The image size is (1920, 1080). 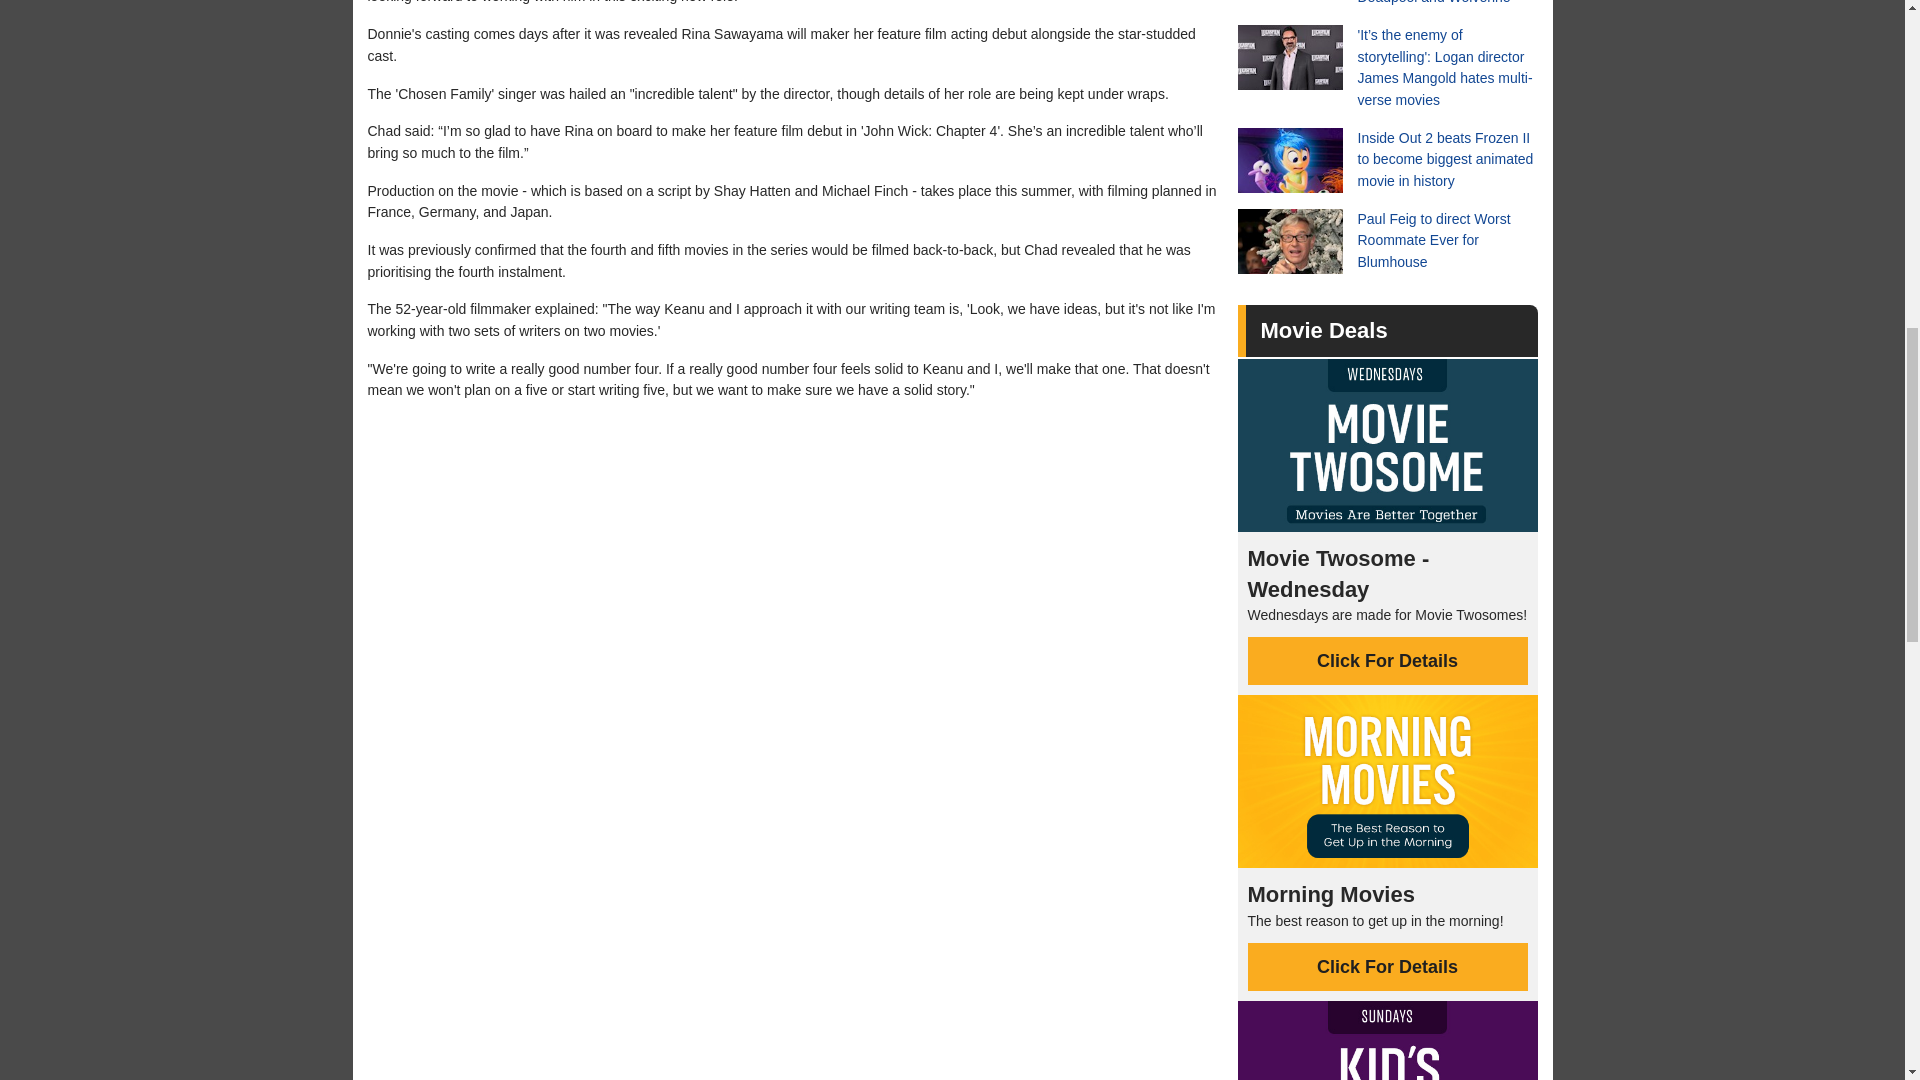 What do you see at coordinates (1322, 330) in the screenshot?
I see `Movie Deals` at bounding box center [1322, 330].